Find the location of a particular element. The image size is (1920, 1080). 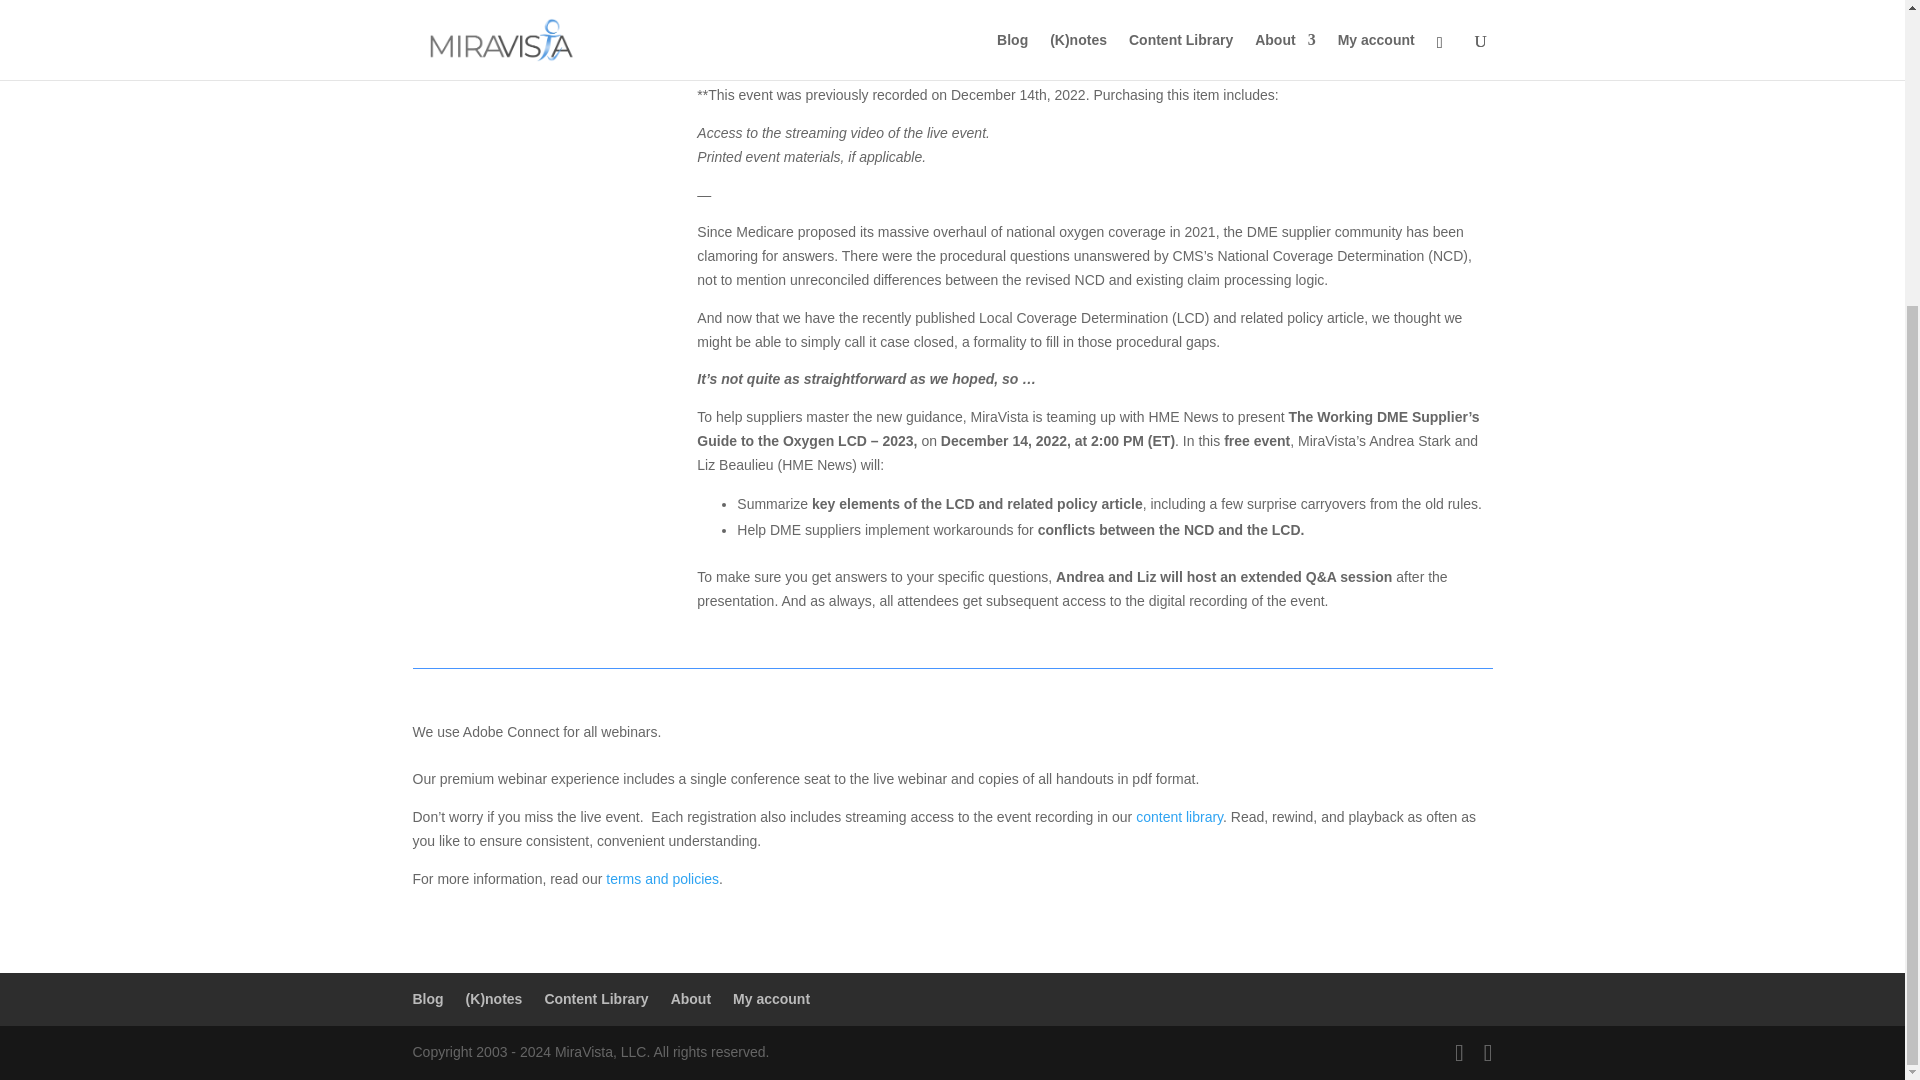

About is located at coordinates (690, 998).